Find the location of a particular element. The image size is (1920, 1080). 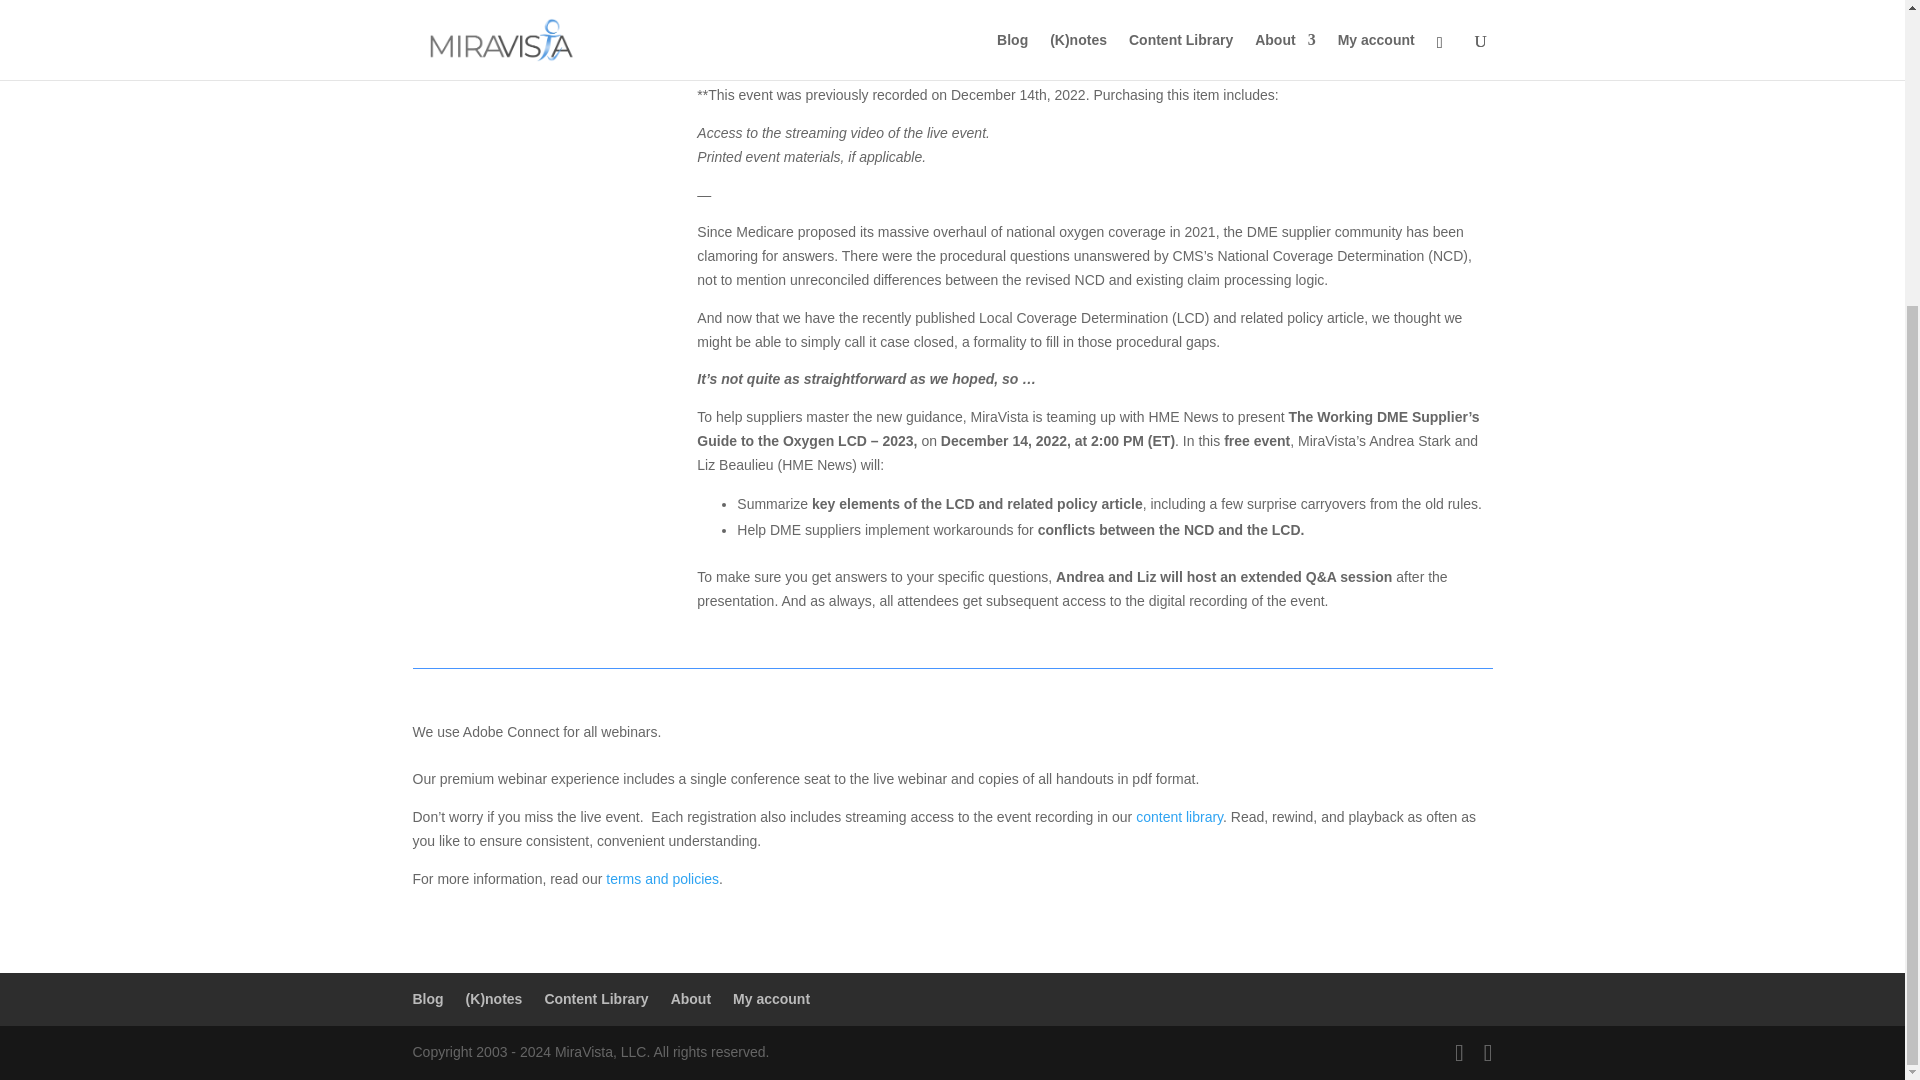

About is located at coordinates (690, 998).